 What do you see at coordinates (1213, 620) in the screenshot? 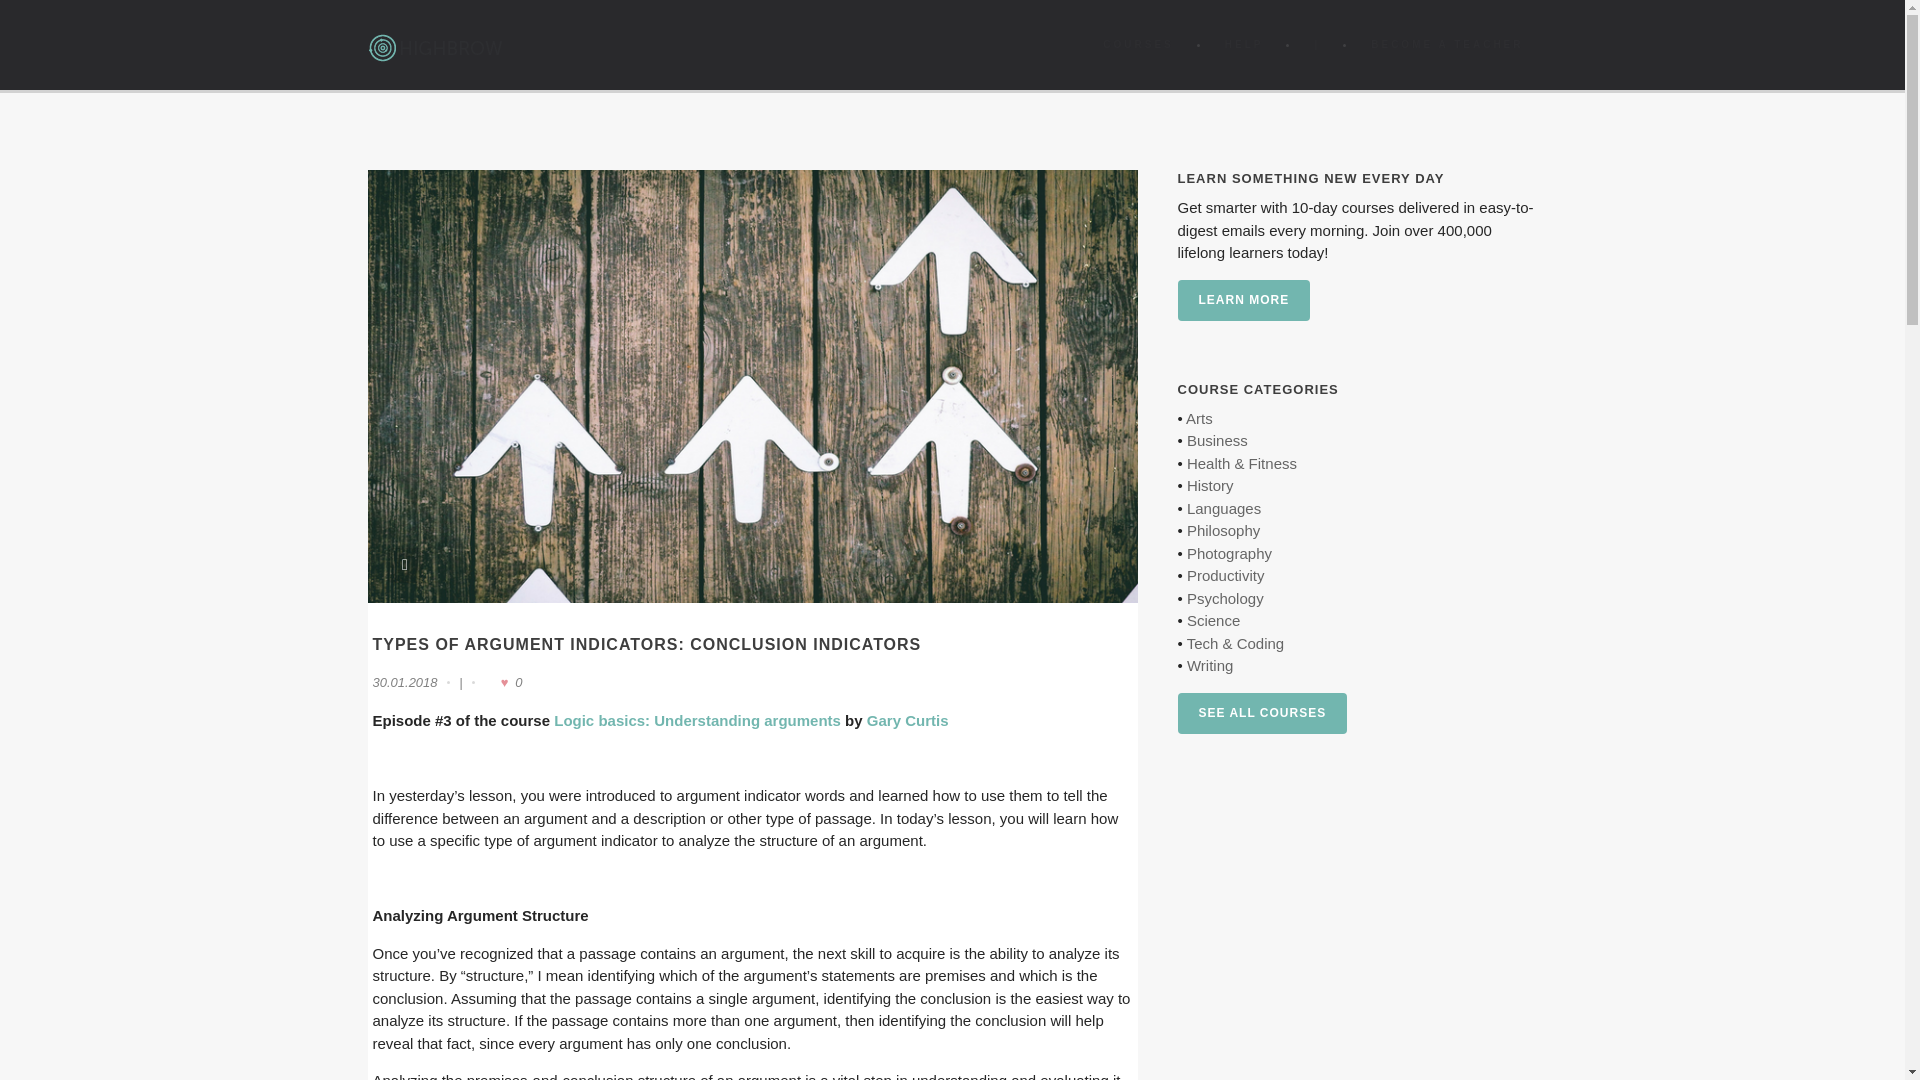
I see `Science` at bounding box center [1213, 620].